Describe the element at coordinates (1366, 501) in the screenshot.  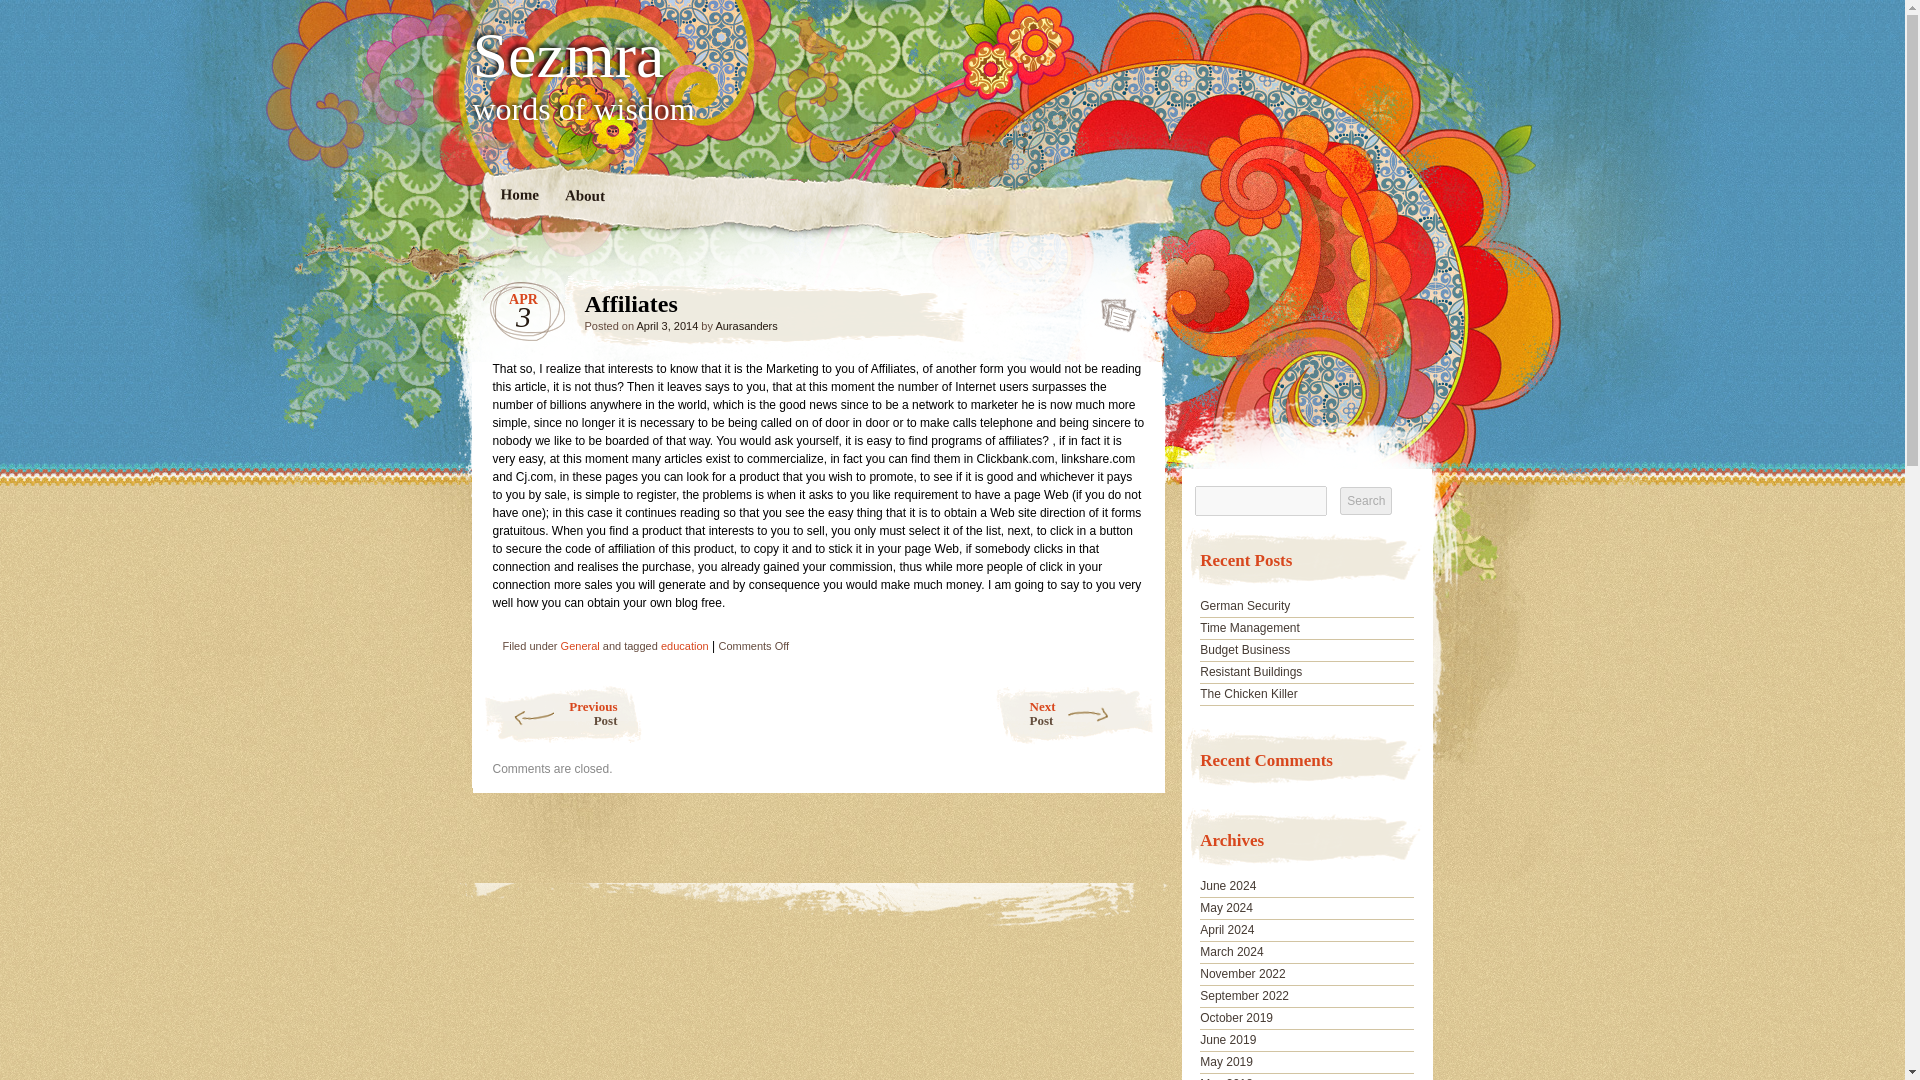
I see `Search` at that location.